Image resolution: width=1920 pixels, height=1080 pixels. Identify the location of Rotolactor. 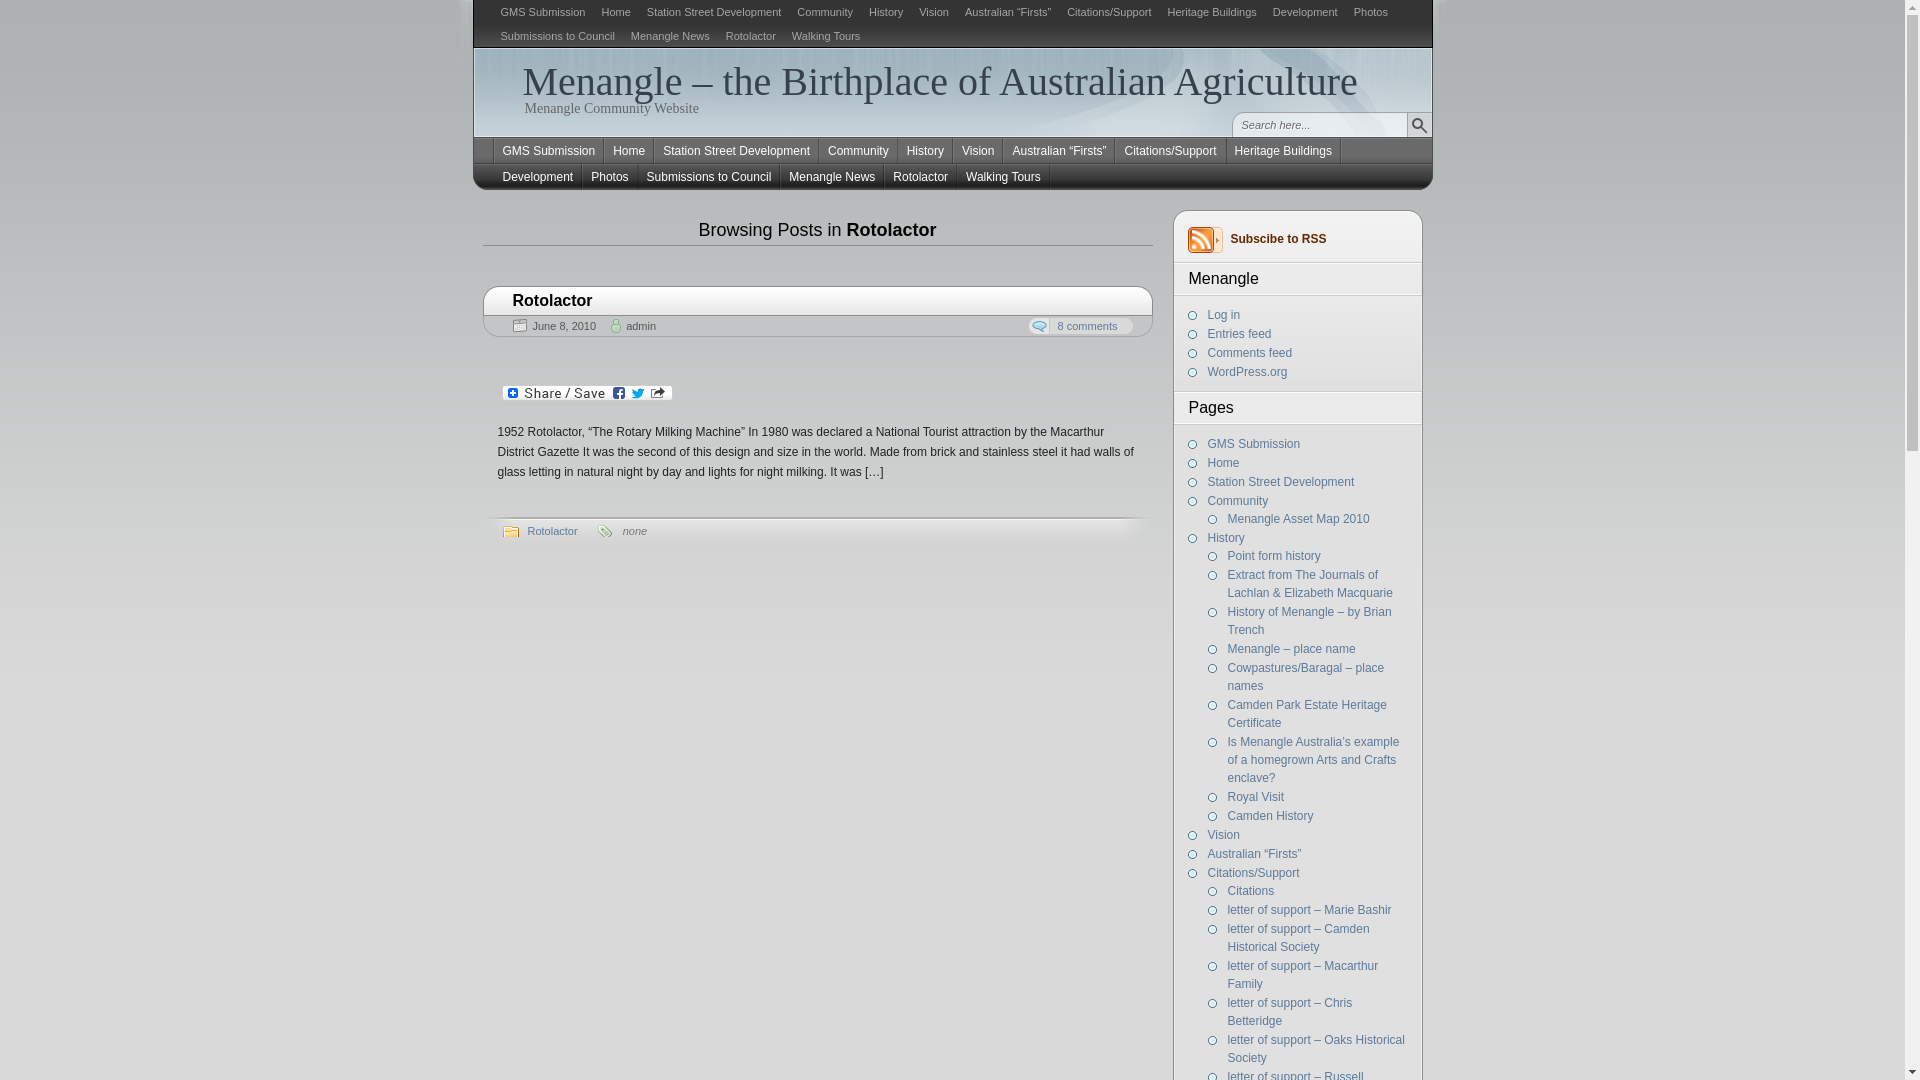
(920, 177).